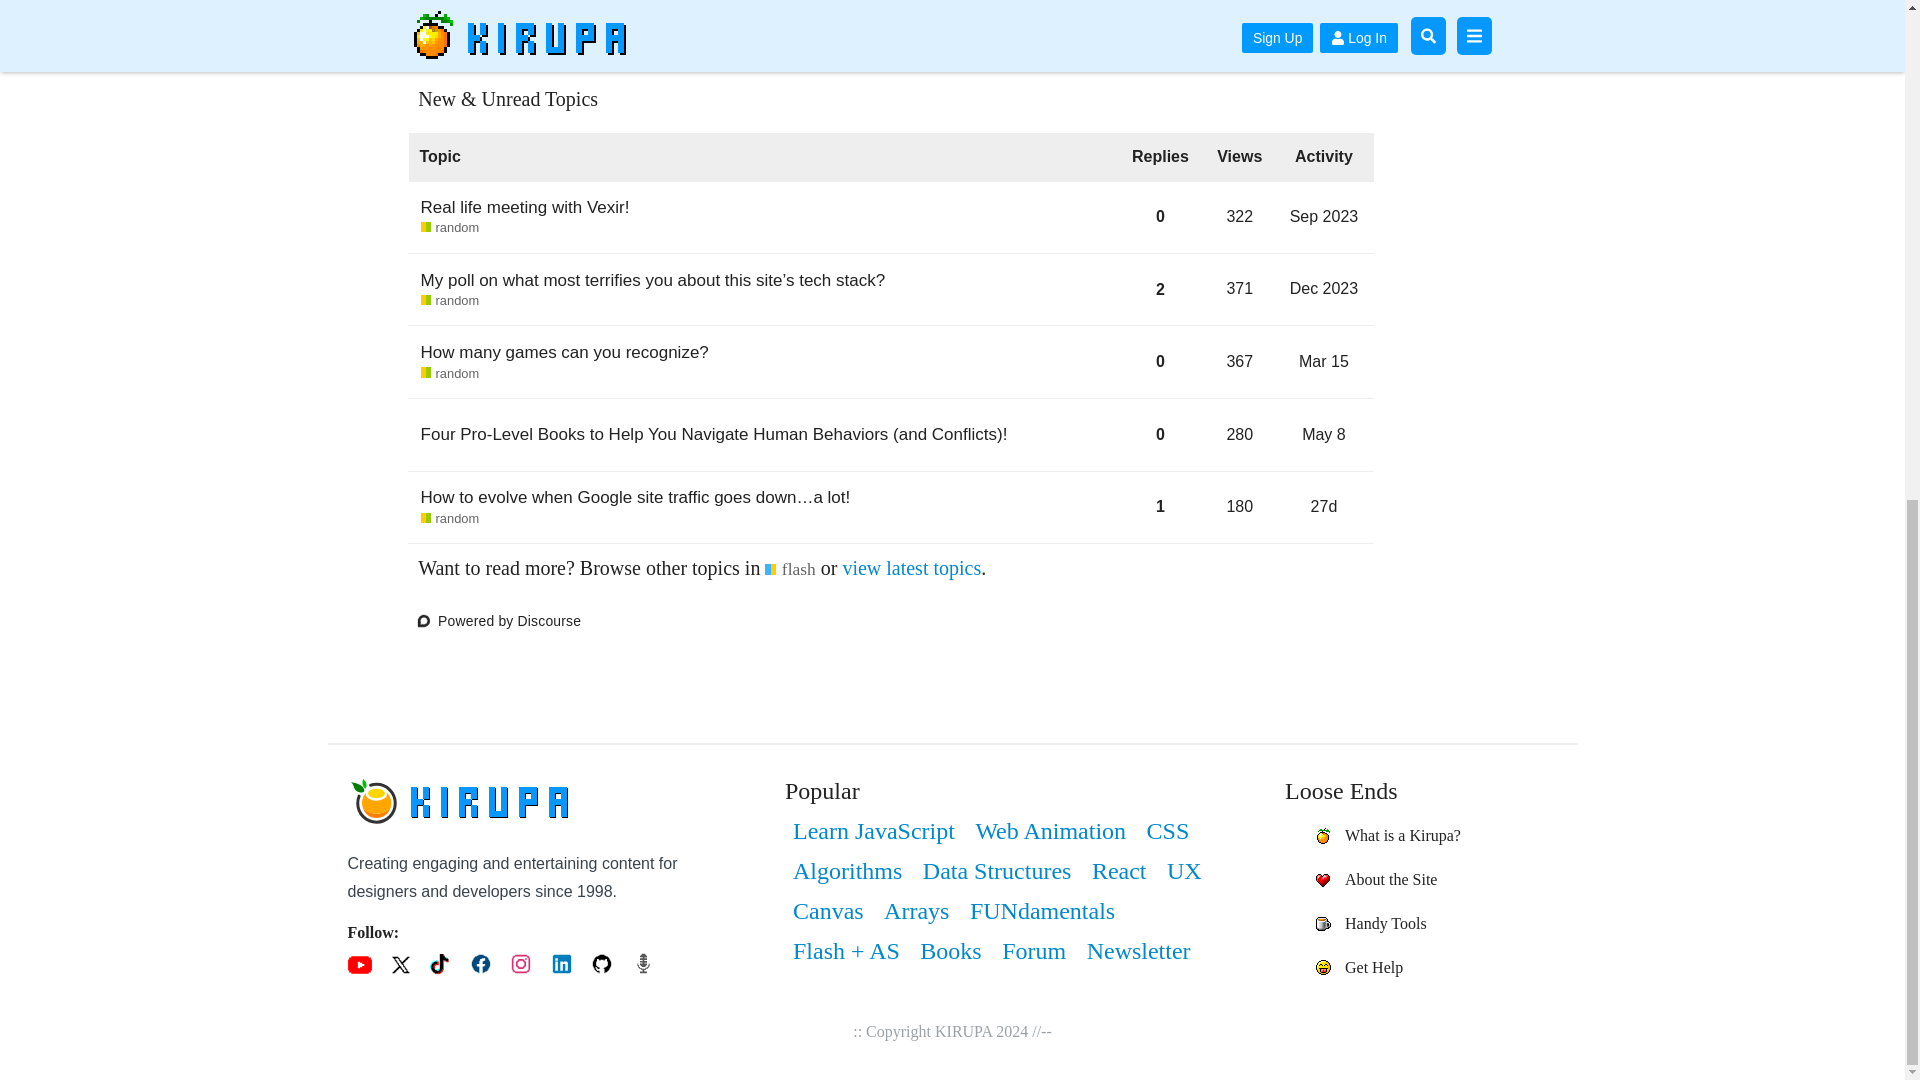 The image size is (1920, 1080). What do you see at coordinates (1326, 223) in the screenshot?
I see `Created: Mar 15, 2024 1:46 pm` at bounding box center [1326, 223].